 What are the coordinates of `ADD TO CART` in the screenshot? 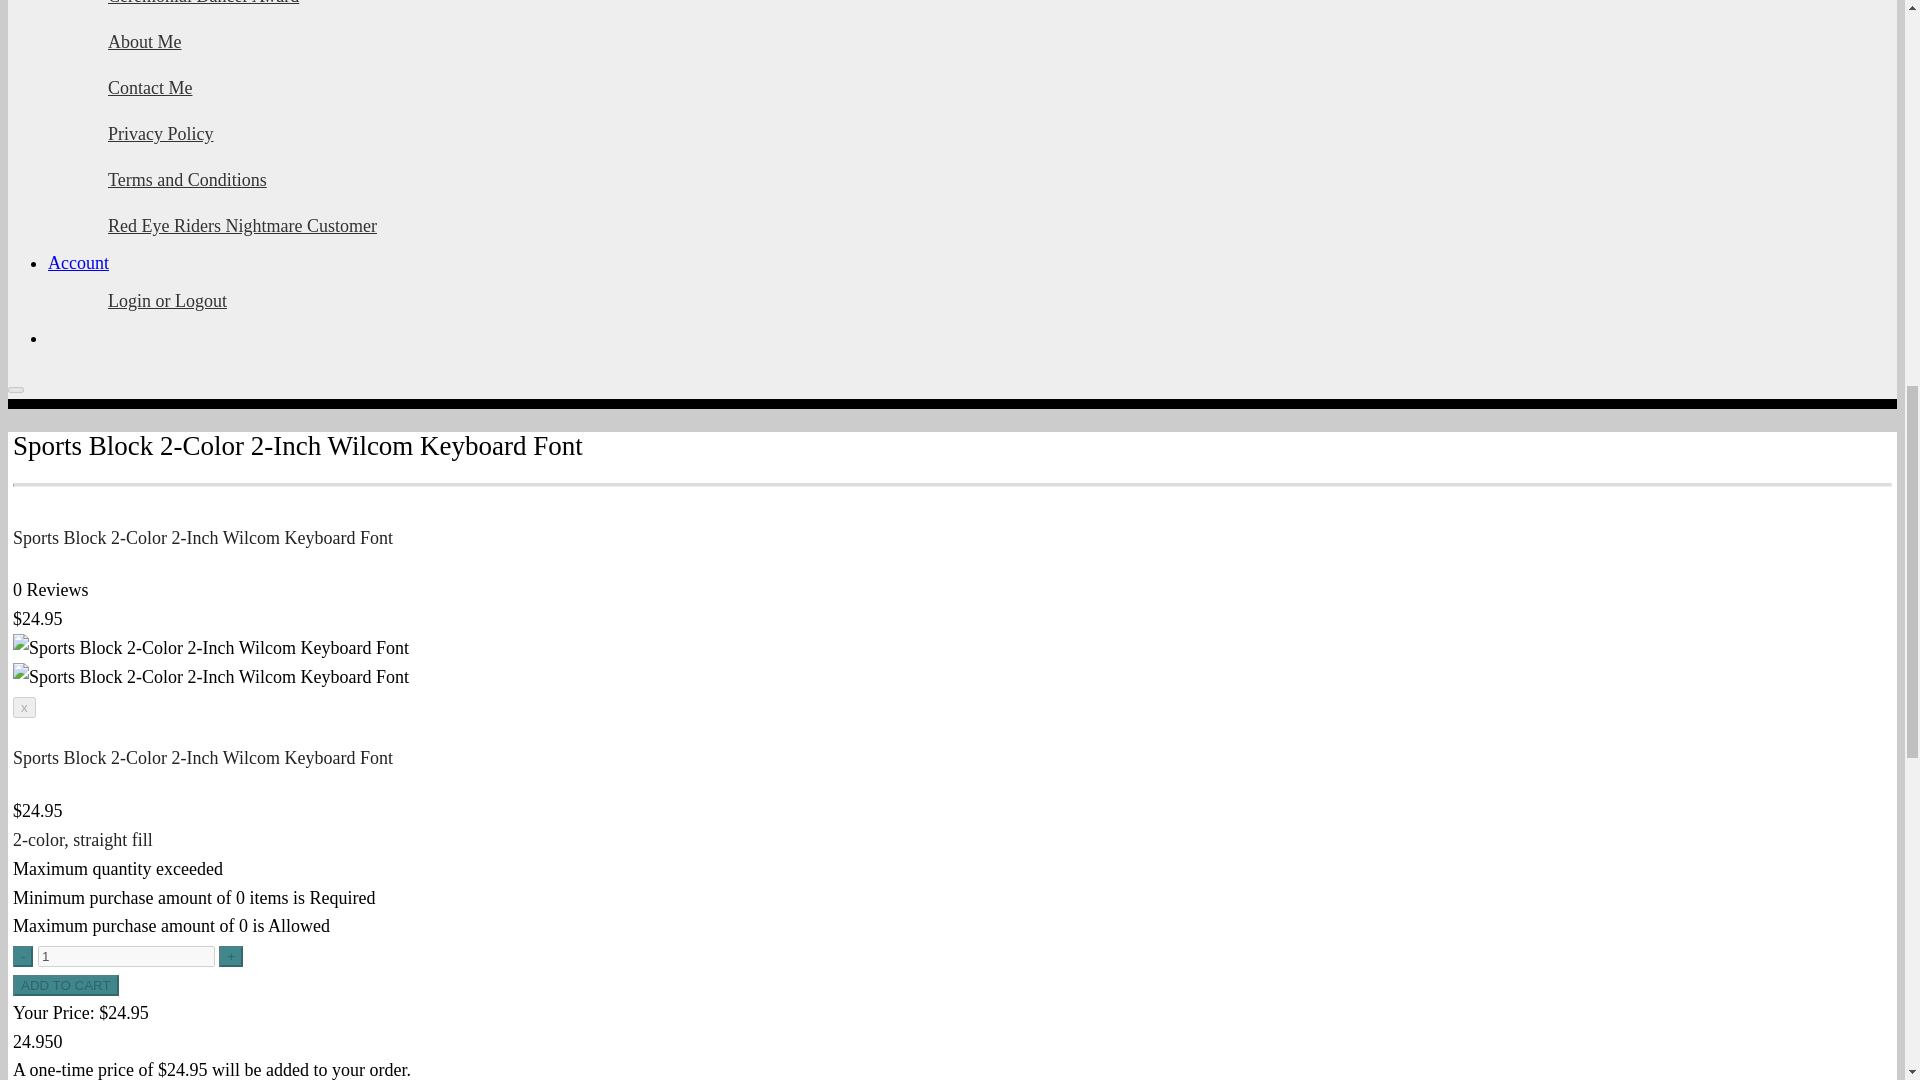 It's located at (66, 985).